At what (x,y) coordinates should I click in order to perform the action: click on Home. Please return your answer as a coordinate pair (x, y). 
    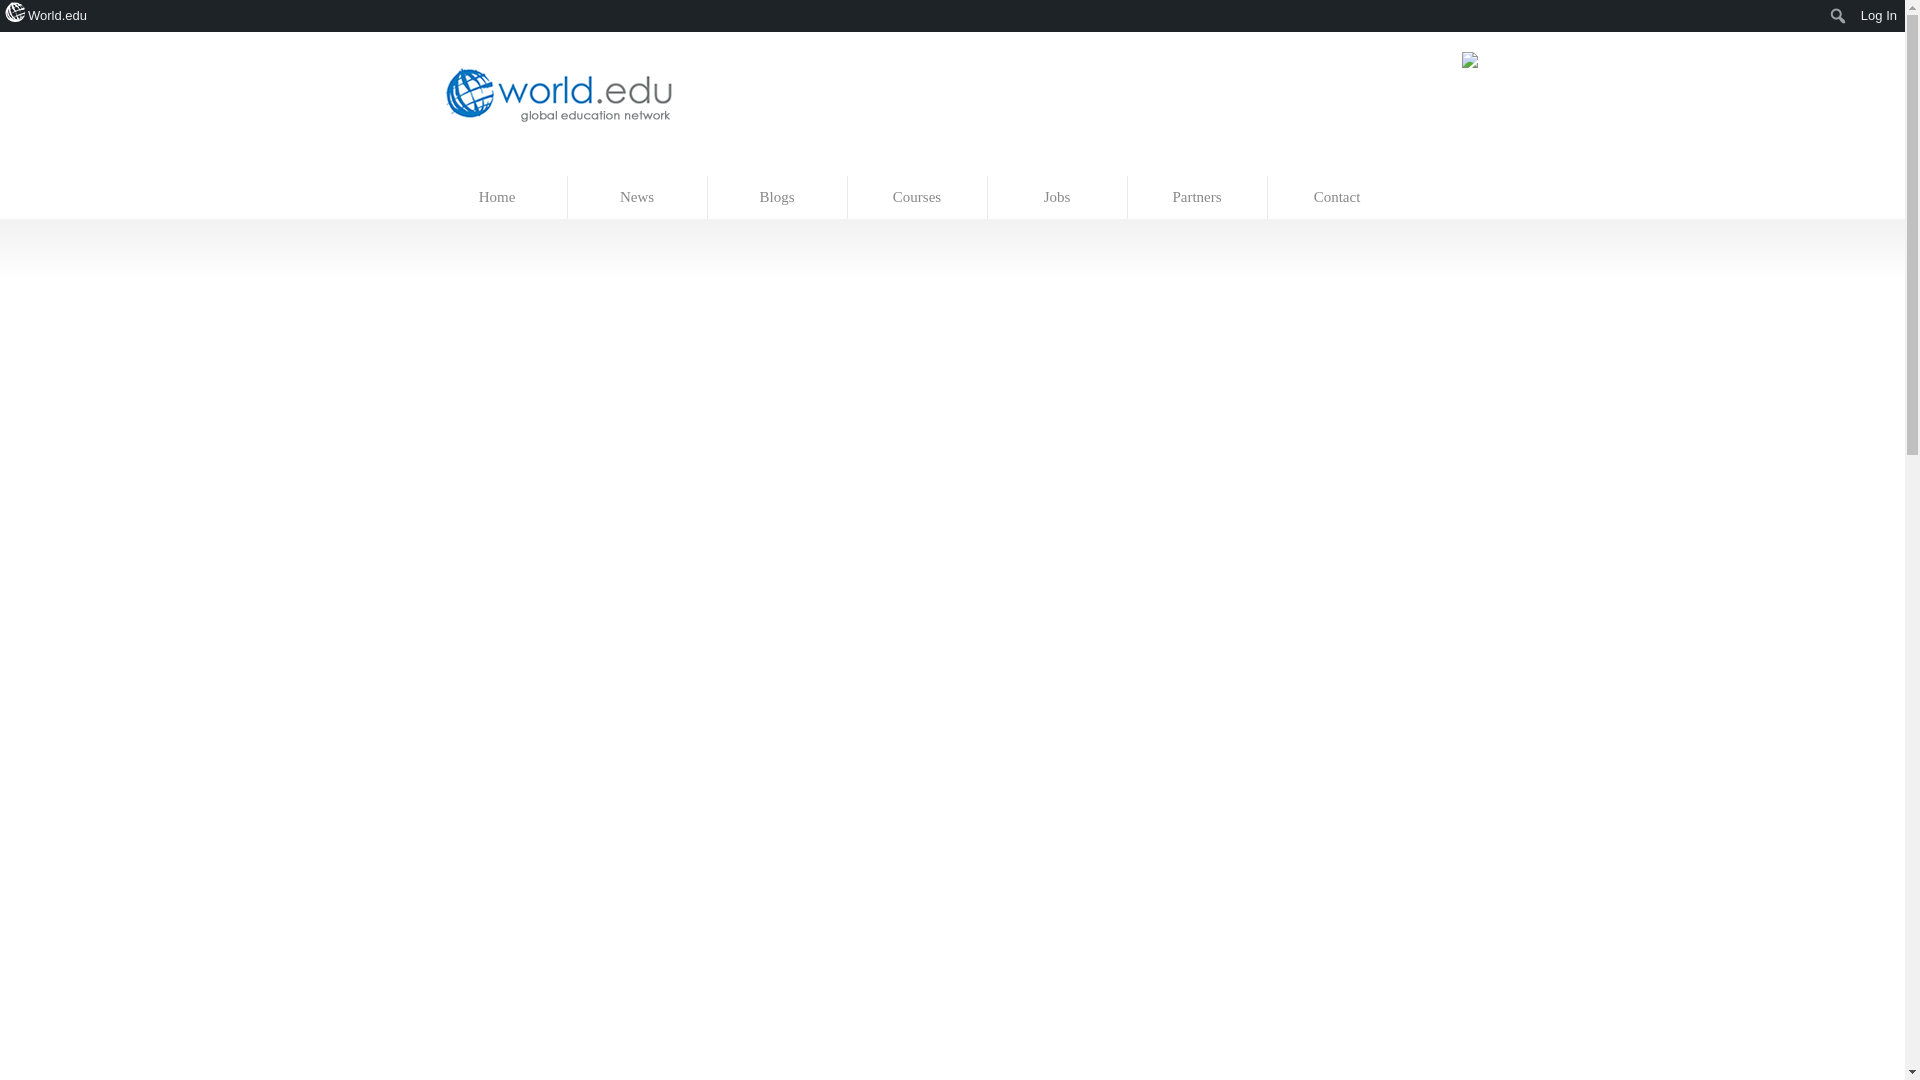
    Looking at the image, I should click on (498, 198).